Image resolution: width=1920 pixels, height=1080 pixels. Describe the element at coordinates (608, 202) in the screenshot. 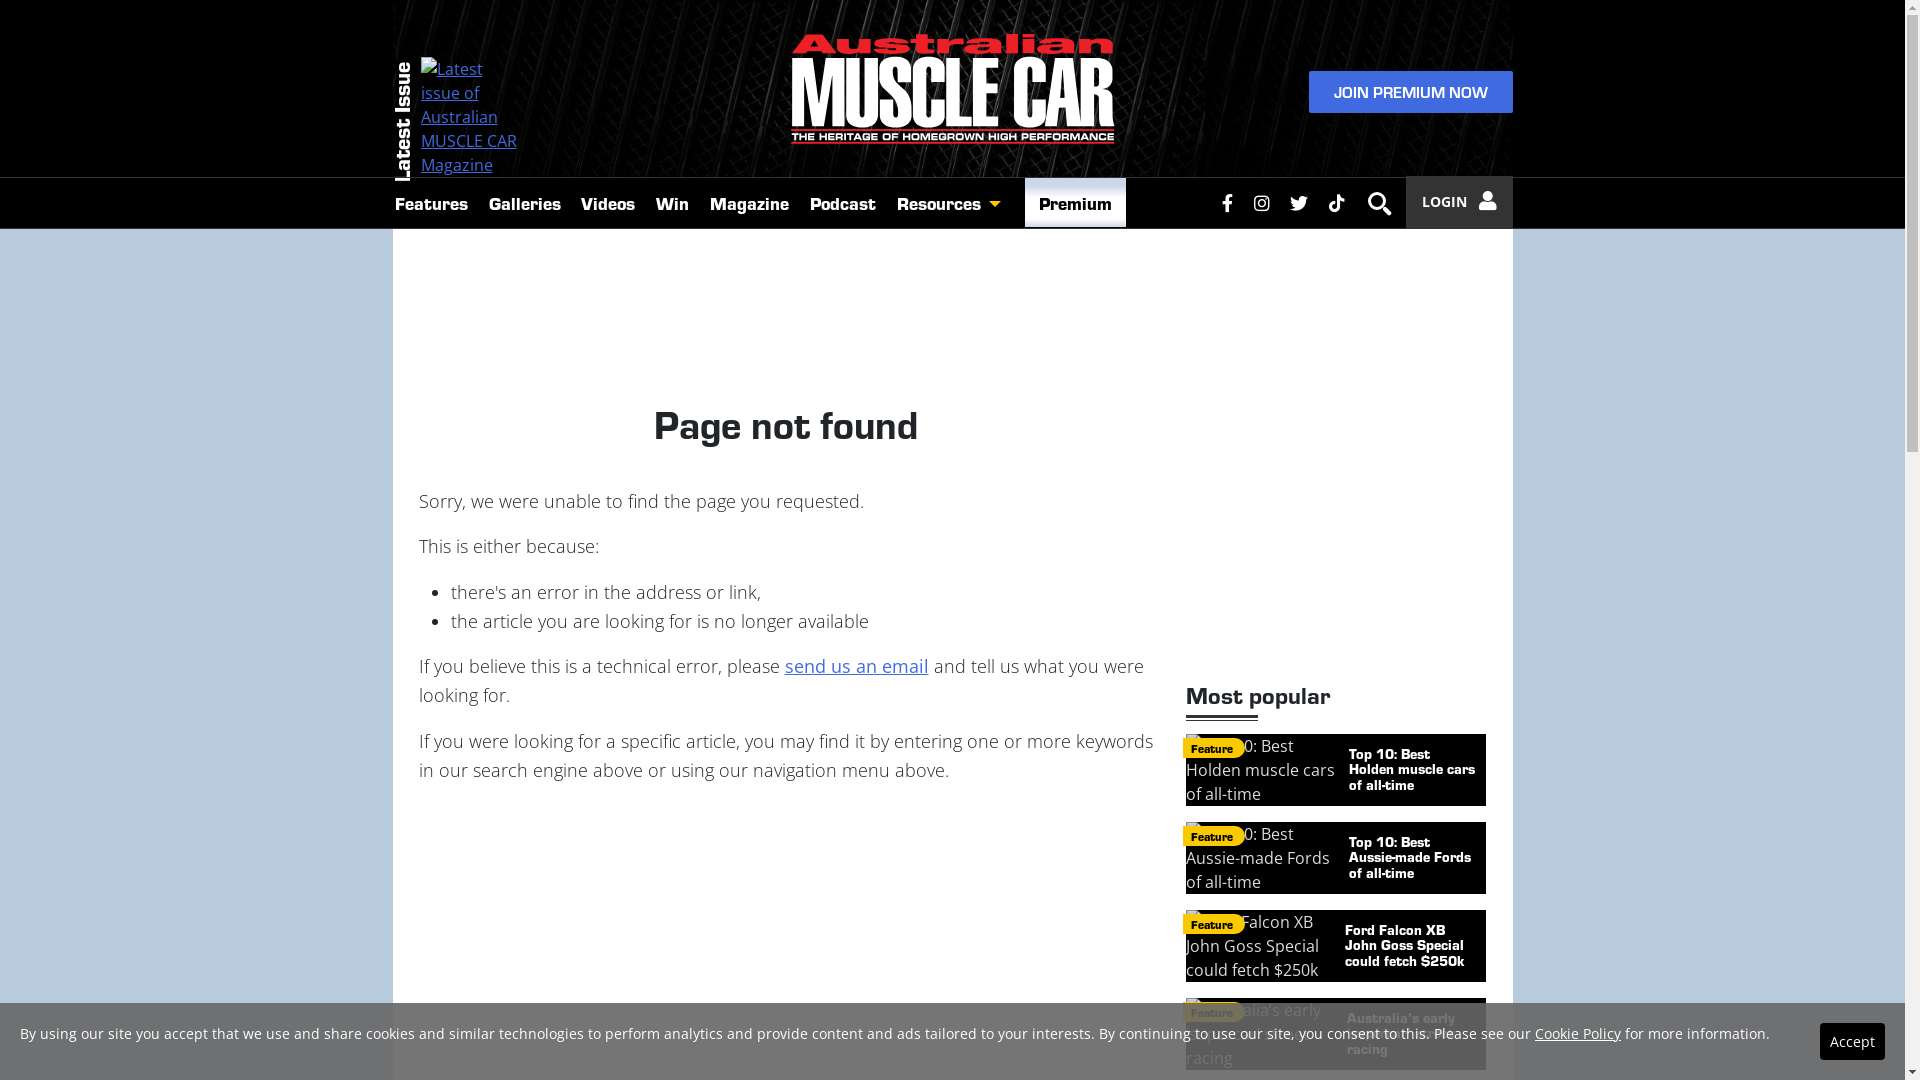

I see `Videos` at that location.